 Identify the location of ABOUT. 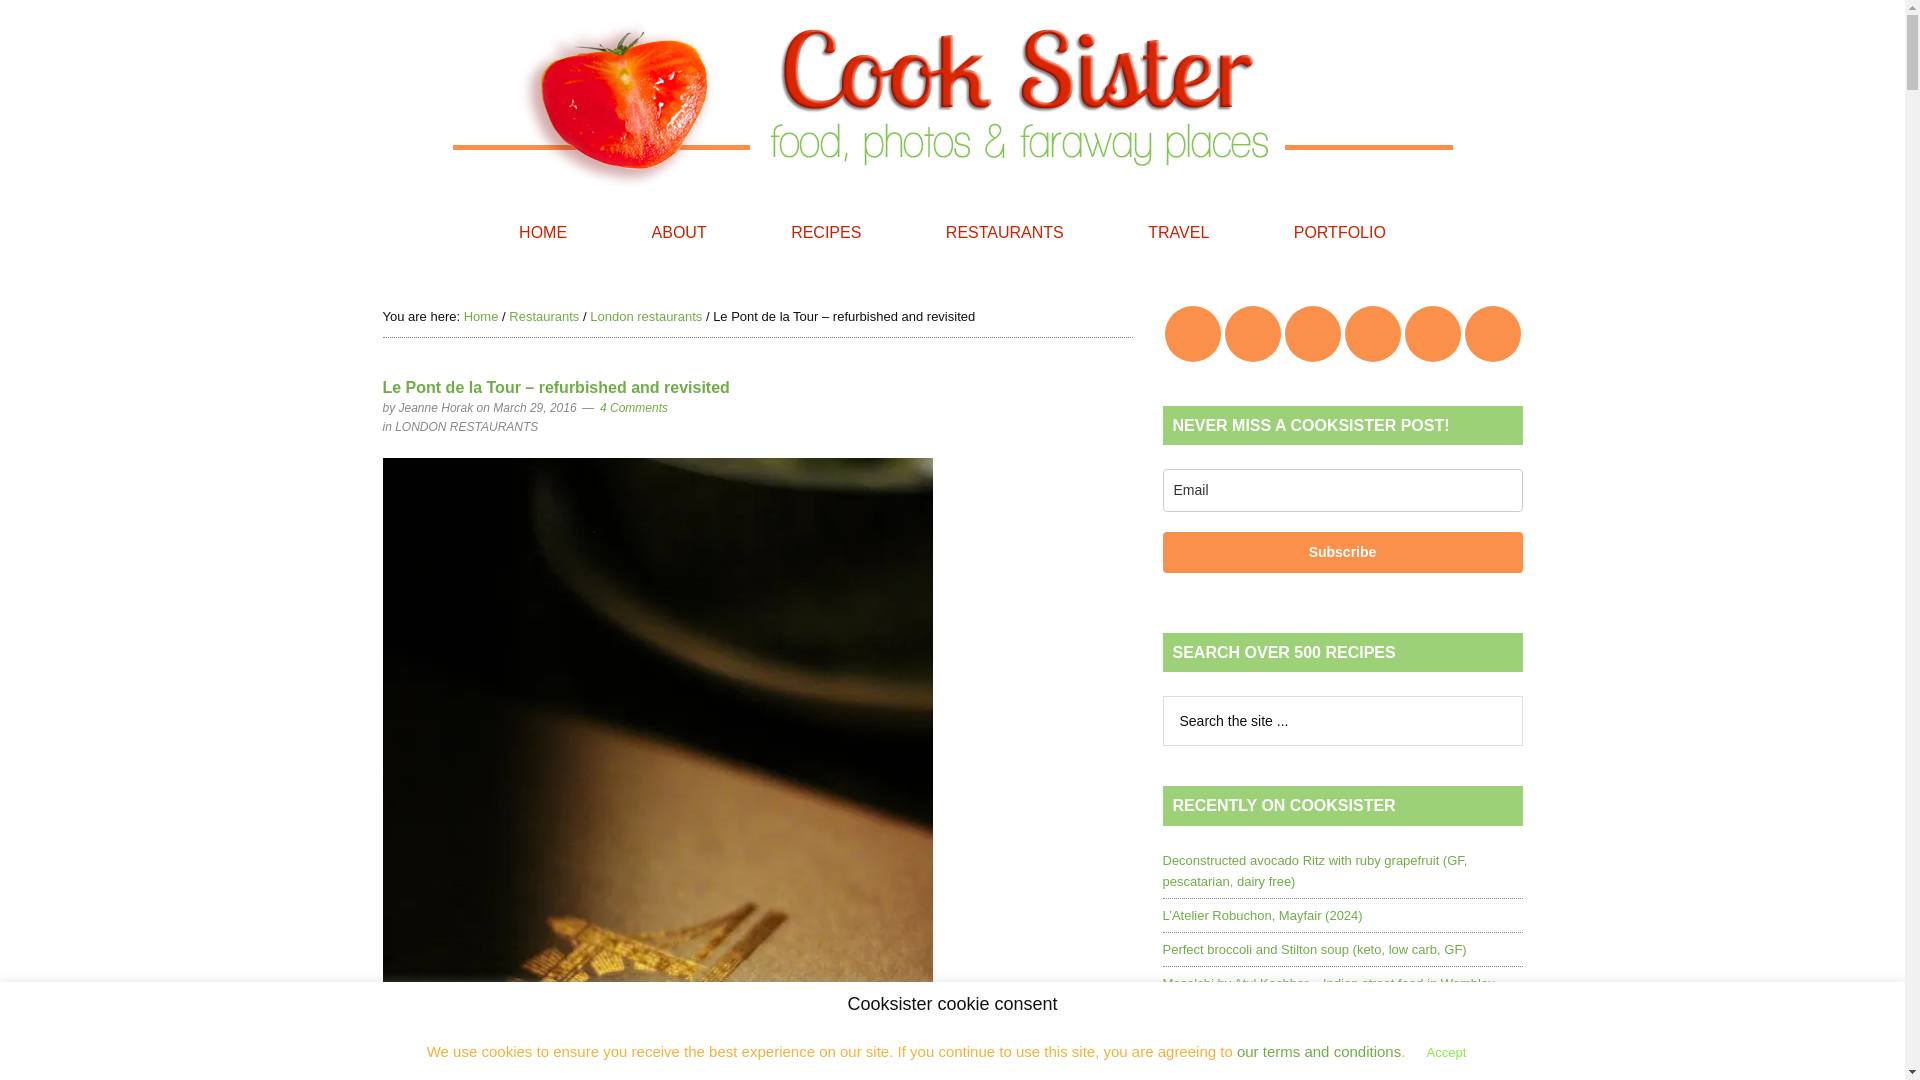
(679, 232).